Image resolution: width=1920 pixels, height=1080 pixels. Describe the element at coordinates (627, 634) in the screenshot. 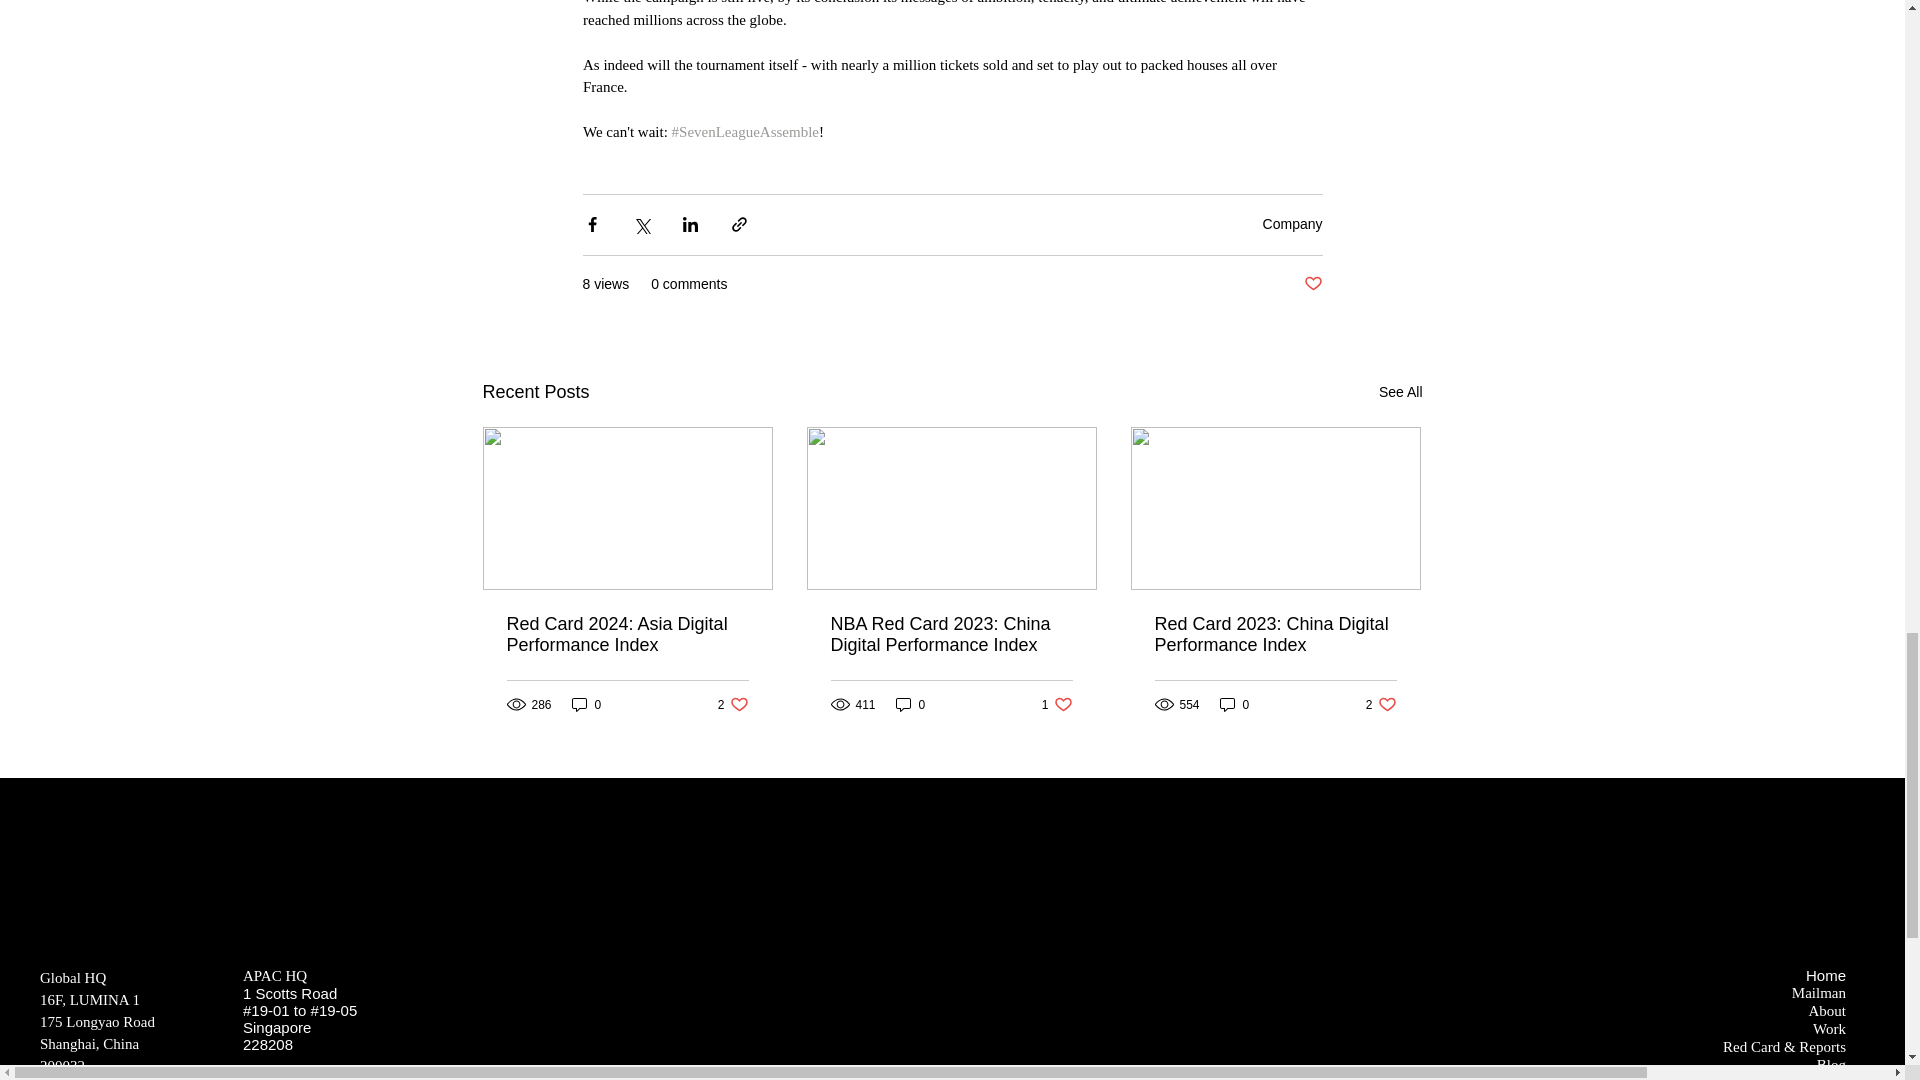

I see `Red Card 2024: Asia Digital Performance Index` at that location.